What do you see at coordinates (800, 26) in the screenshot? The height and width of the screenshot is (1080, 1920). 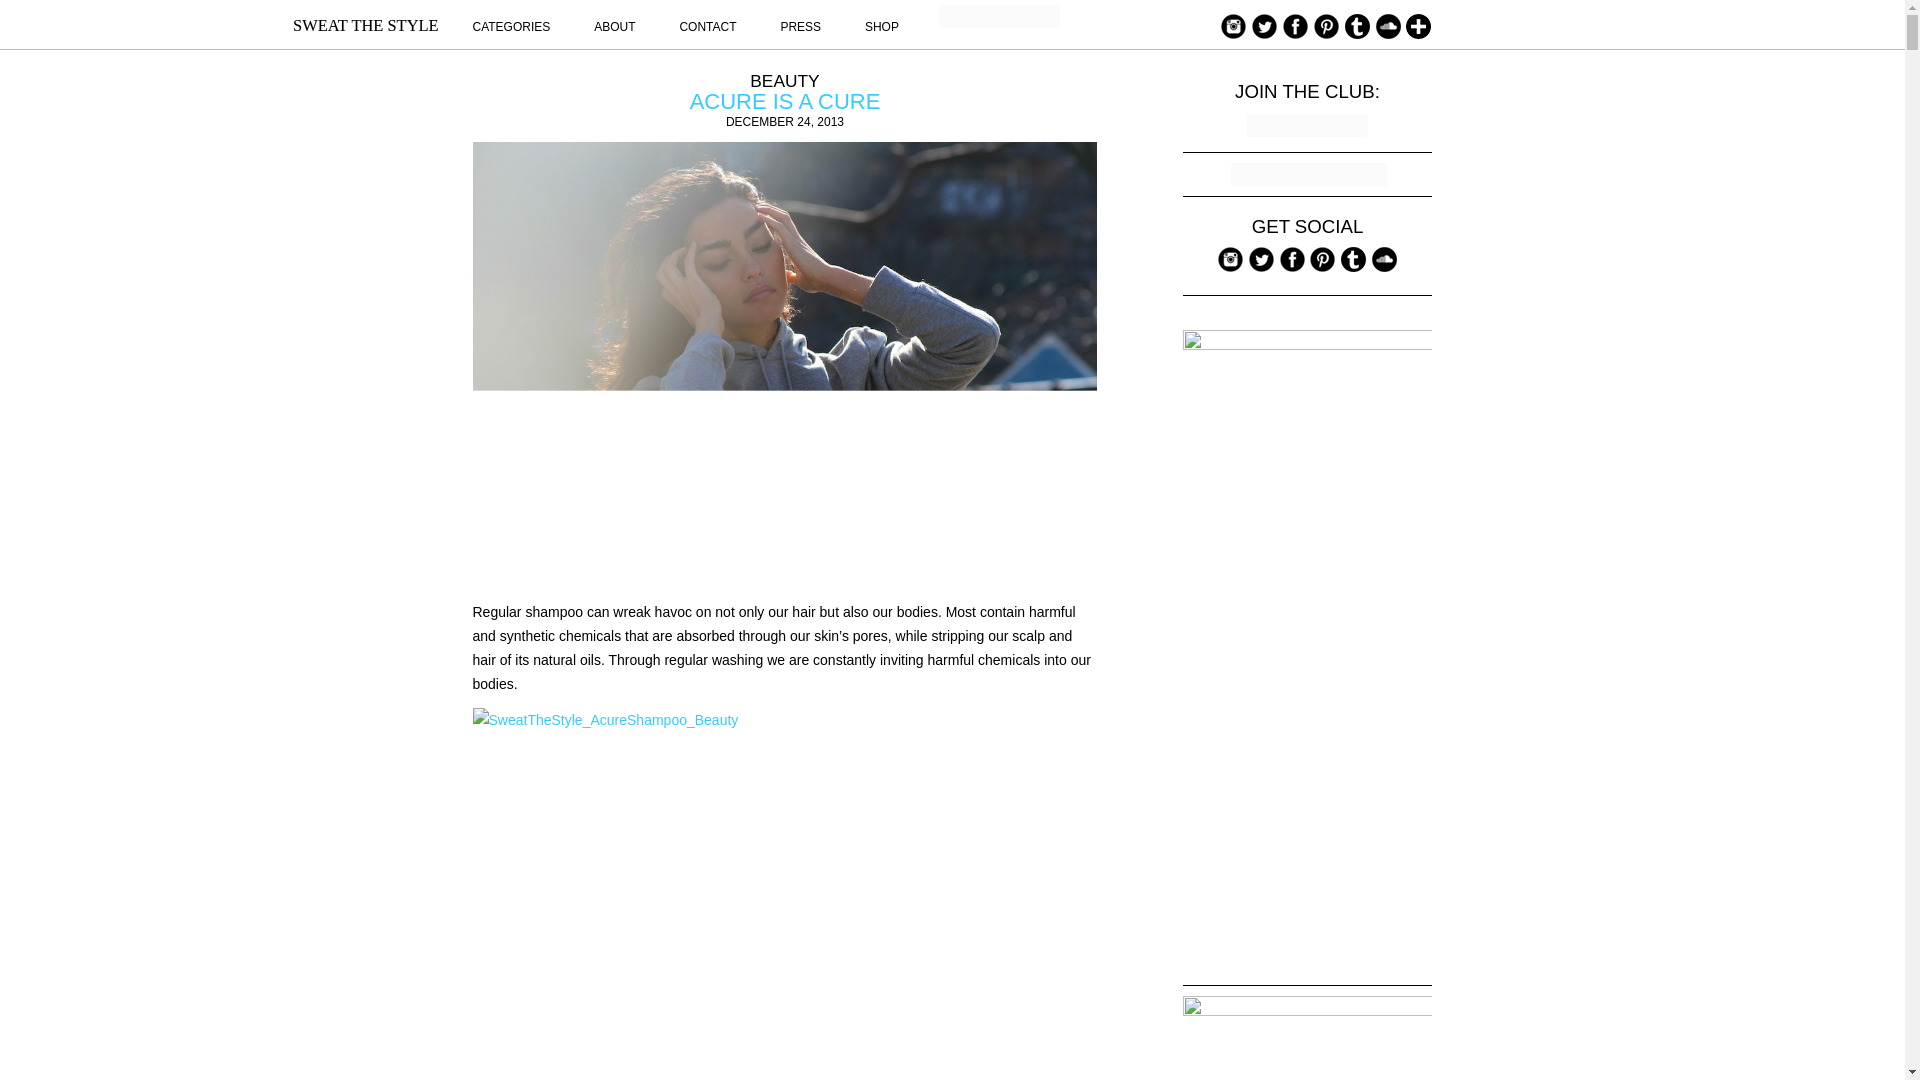 I see `PRESS` at bounding box center [800, 26].